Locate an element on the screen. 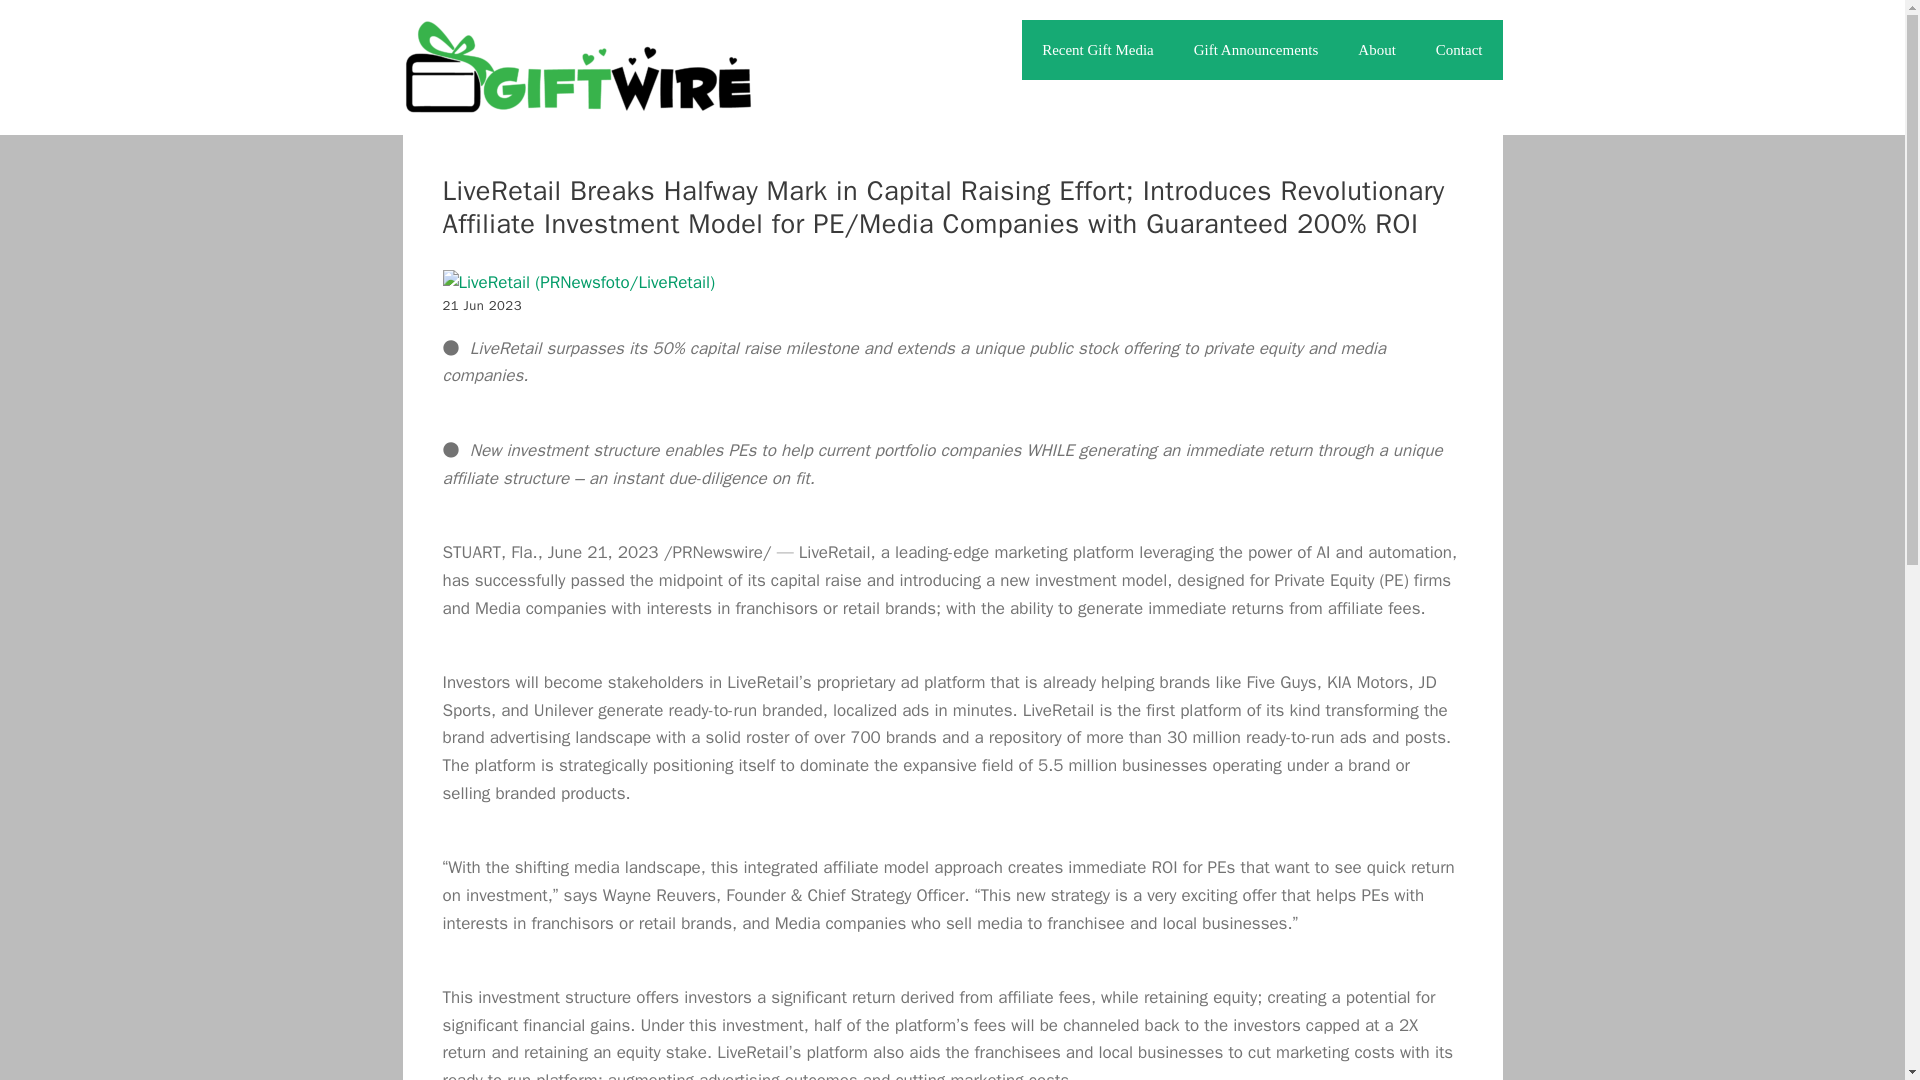 The image size is (1920, 1080). About is located at coordinates (1377, 50).